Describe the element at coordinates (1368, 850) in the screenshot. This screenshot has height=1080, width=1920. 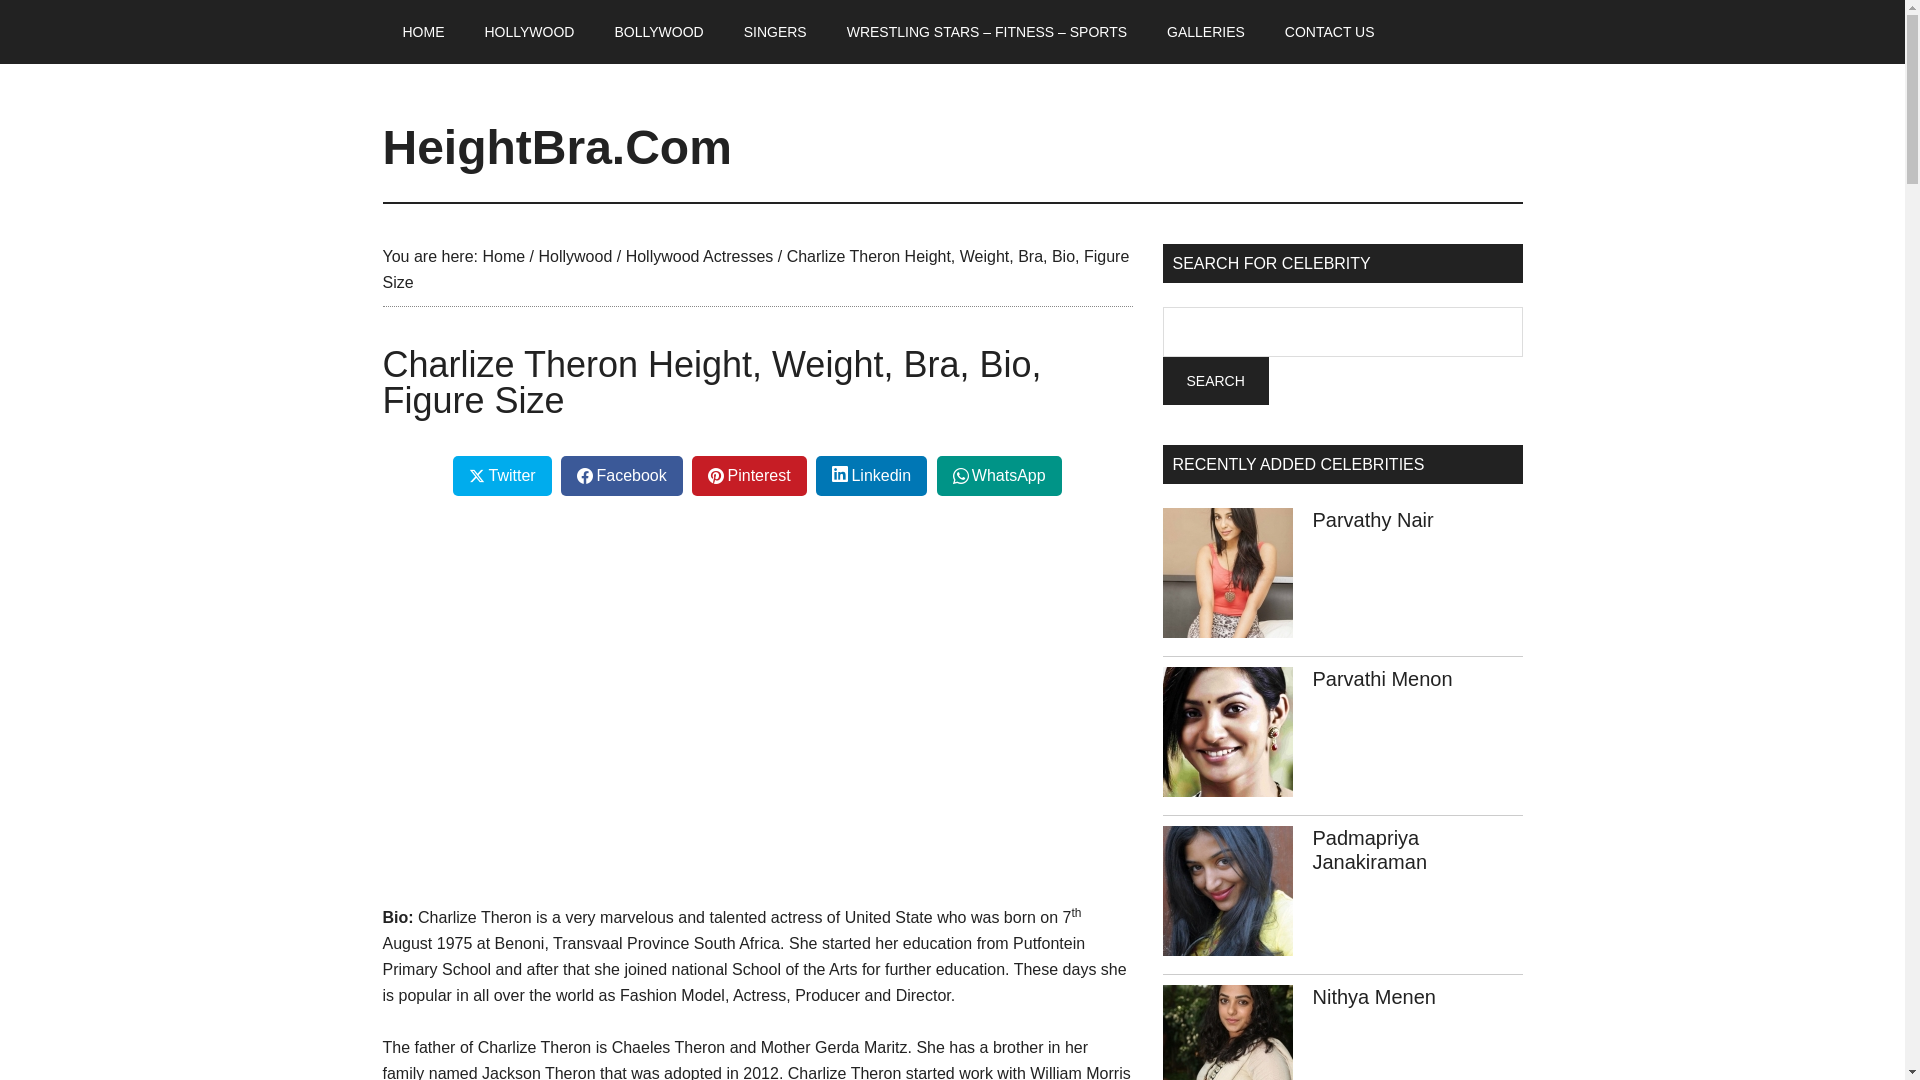
I see `Padmapriya Janakiraman Height, Weight, Bra, Bio, Figure Size` at that location.